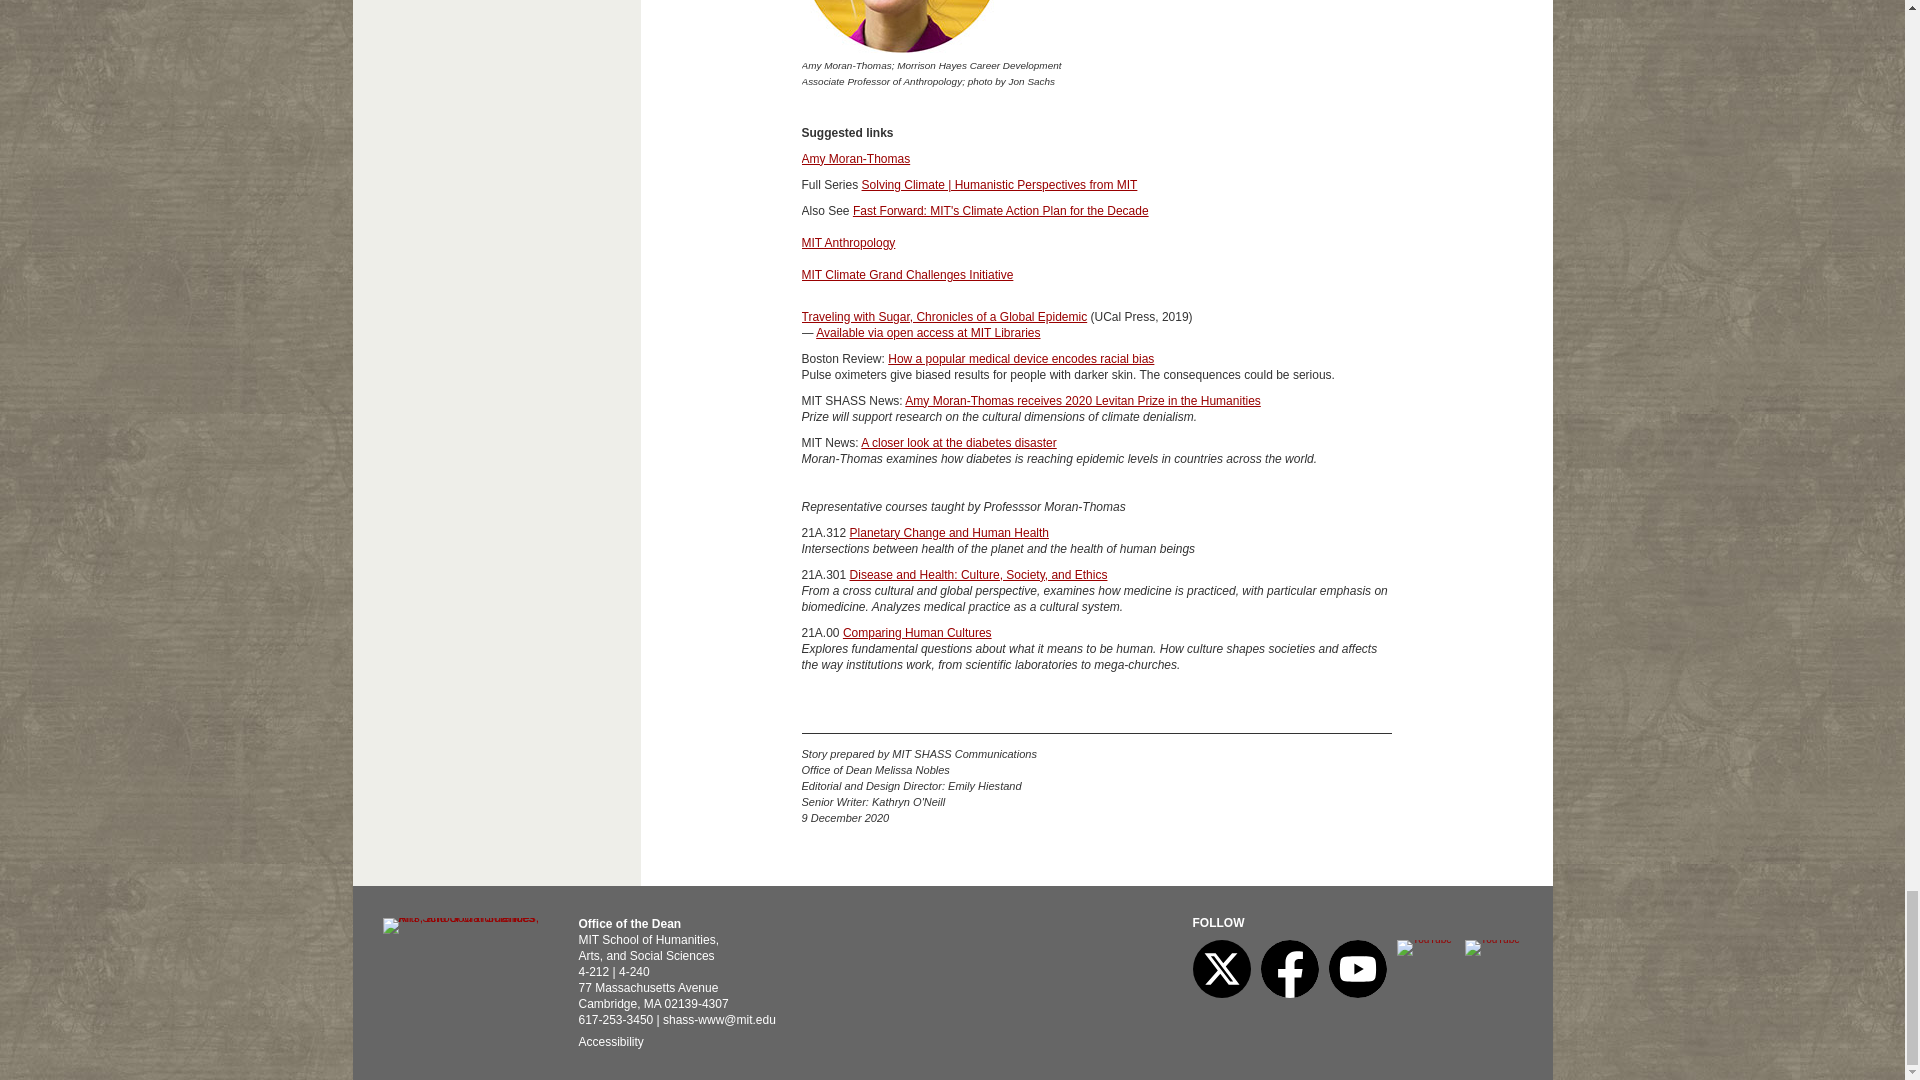 The height and width of the screenshot is (1080, 1920). What do you see at coordinates (1423, 940) in the screenshot?
I see `Visit us on LinkedIn` at bounding box center [1423, 940].